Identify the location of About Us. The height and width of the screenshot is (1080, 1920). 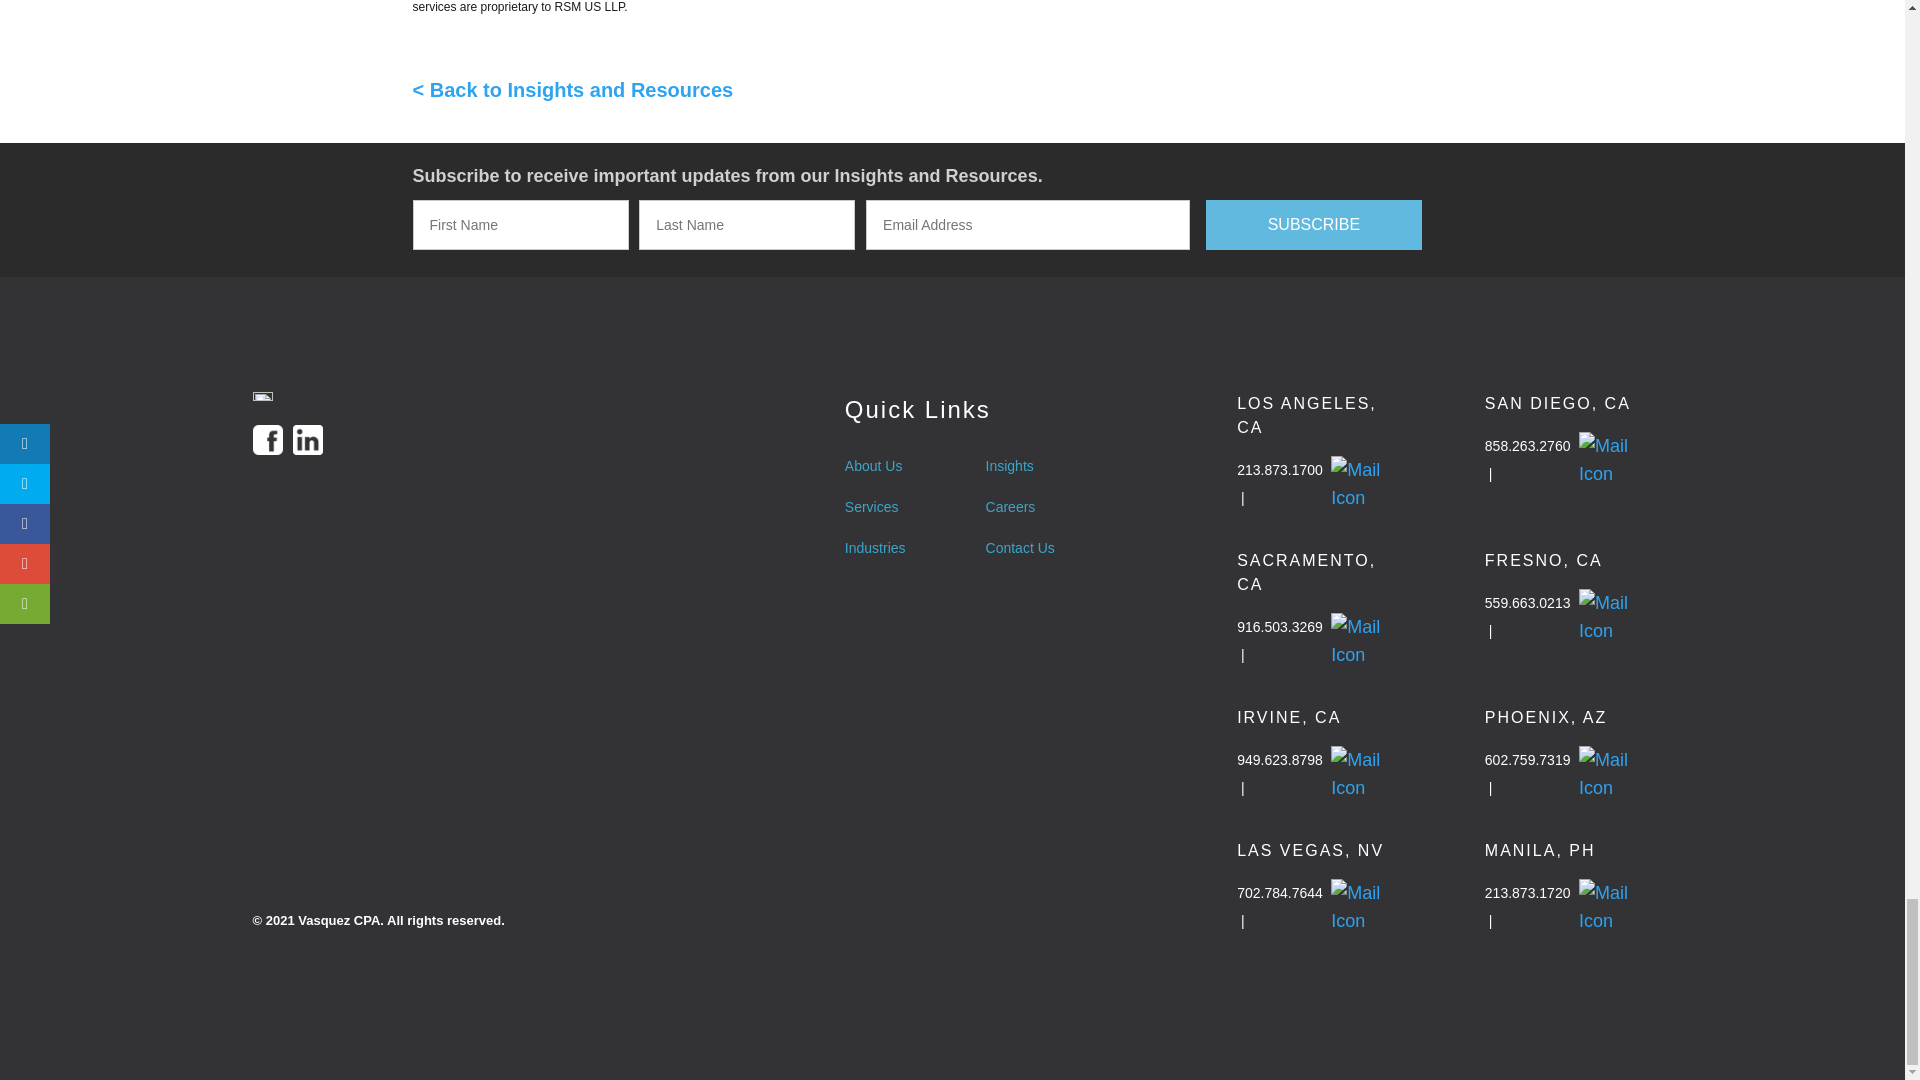
(875, 466).